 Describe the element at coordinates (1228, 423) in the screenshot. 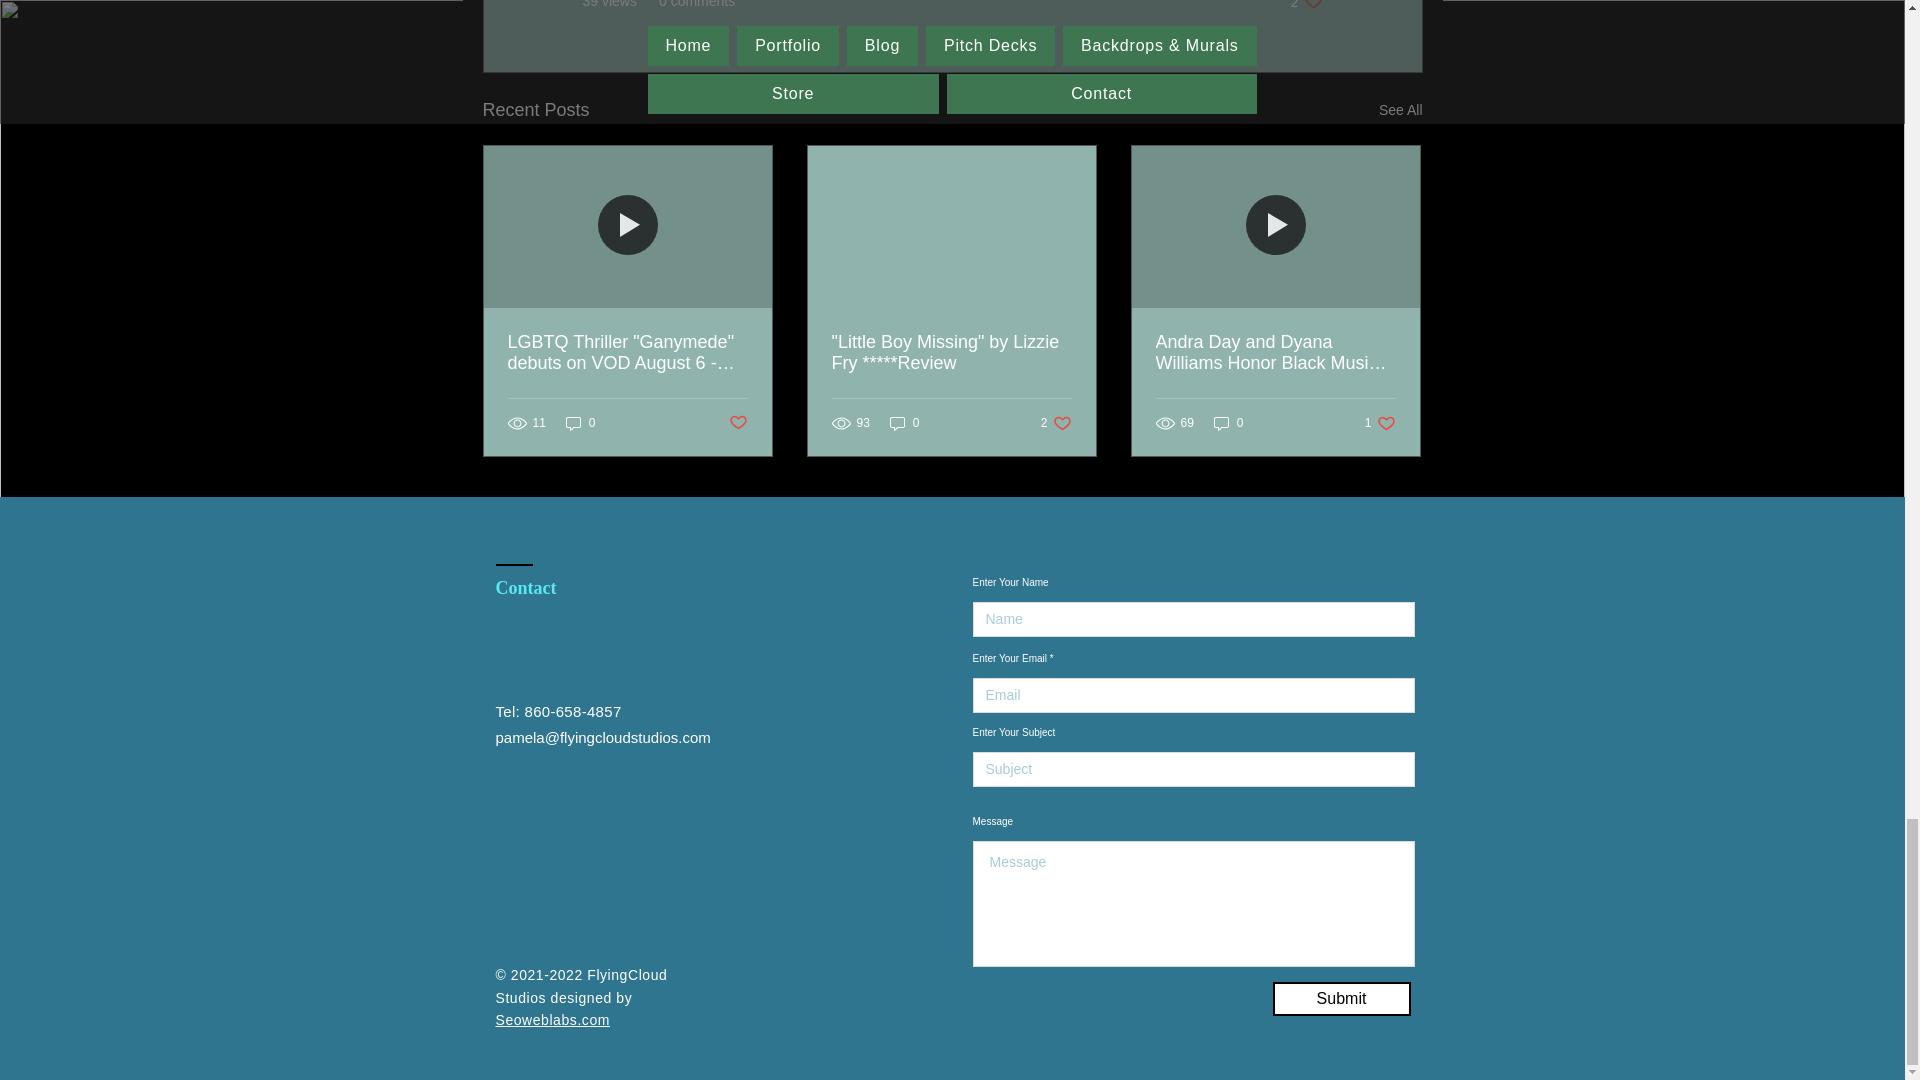

I see `0` at that location.